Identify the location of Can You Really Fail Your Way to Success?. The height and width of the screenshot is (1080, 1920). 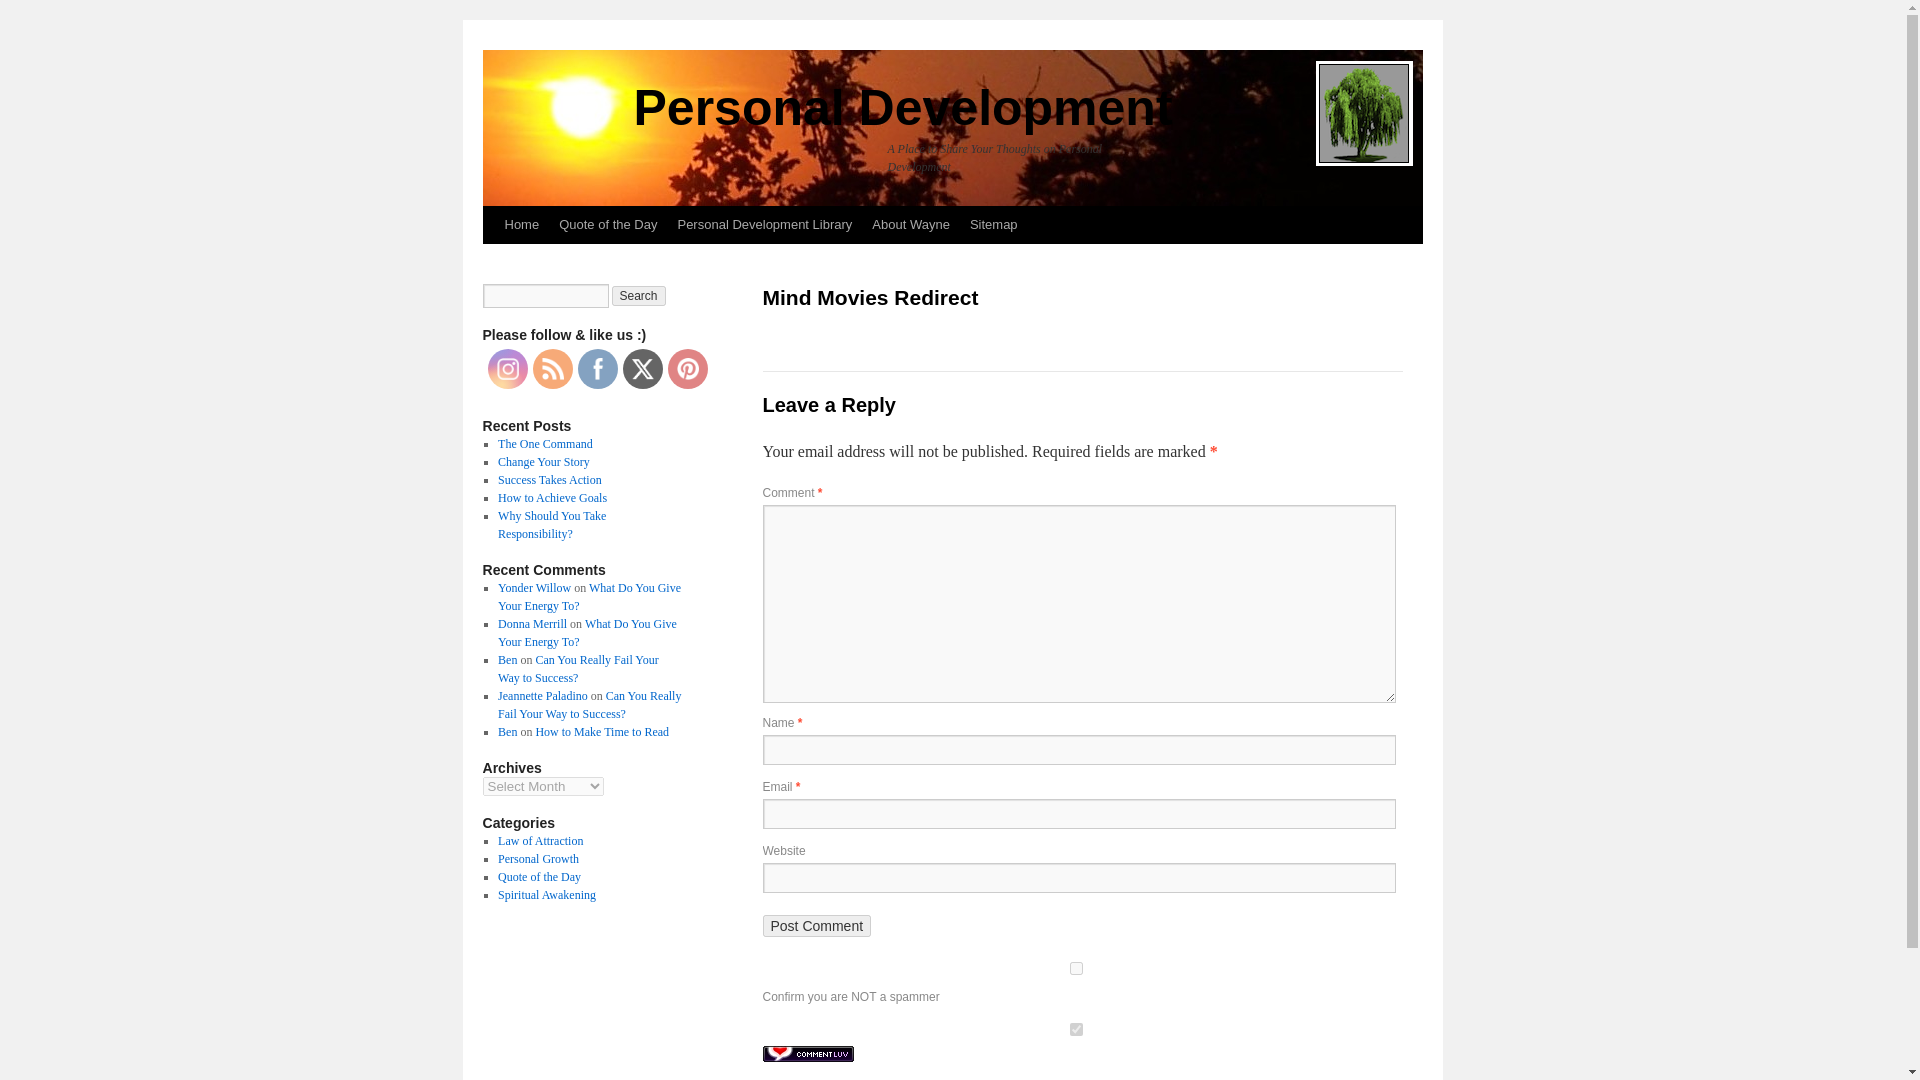
(589, 705).